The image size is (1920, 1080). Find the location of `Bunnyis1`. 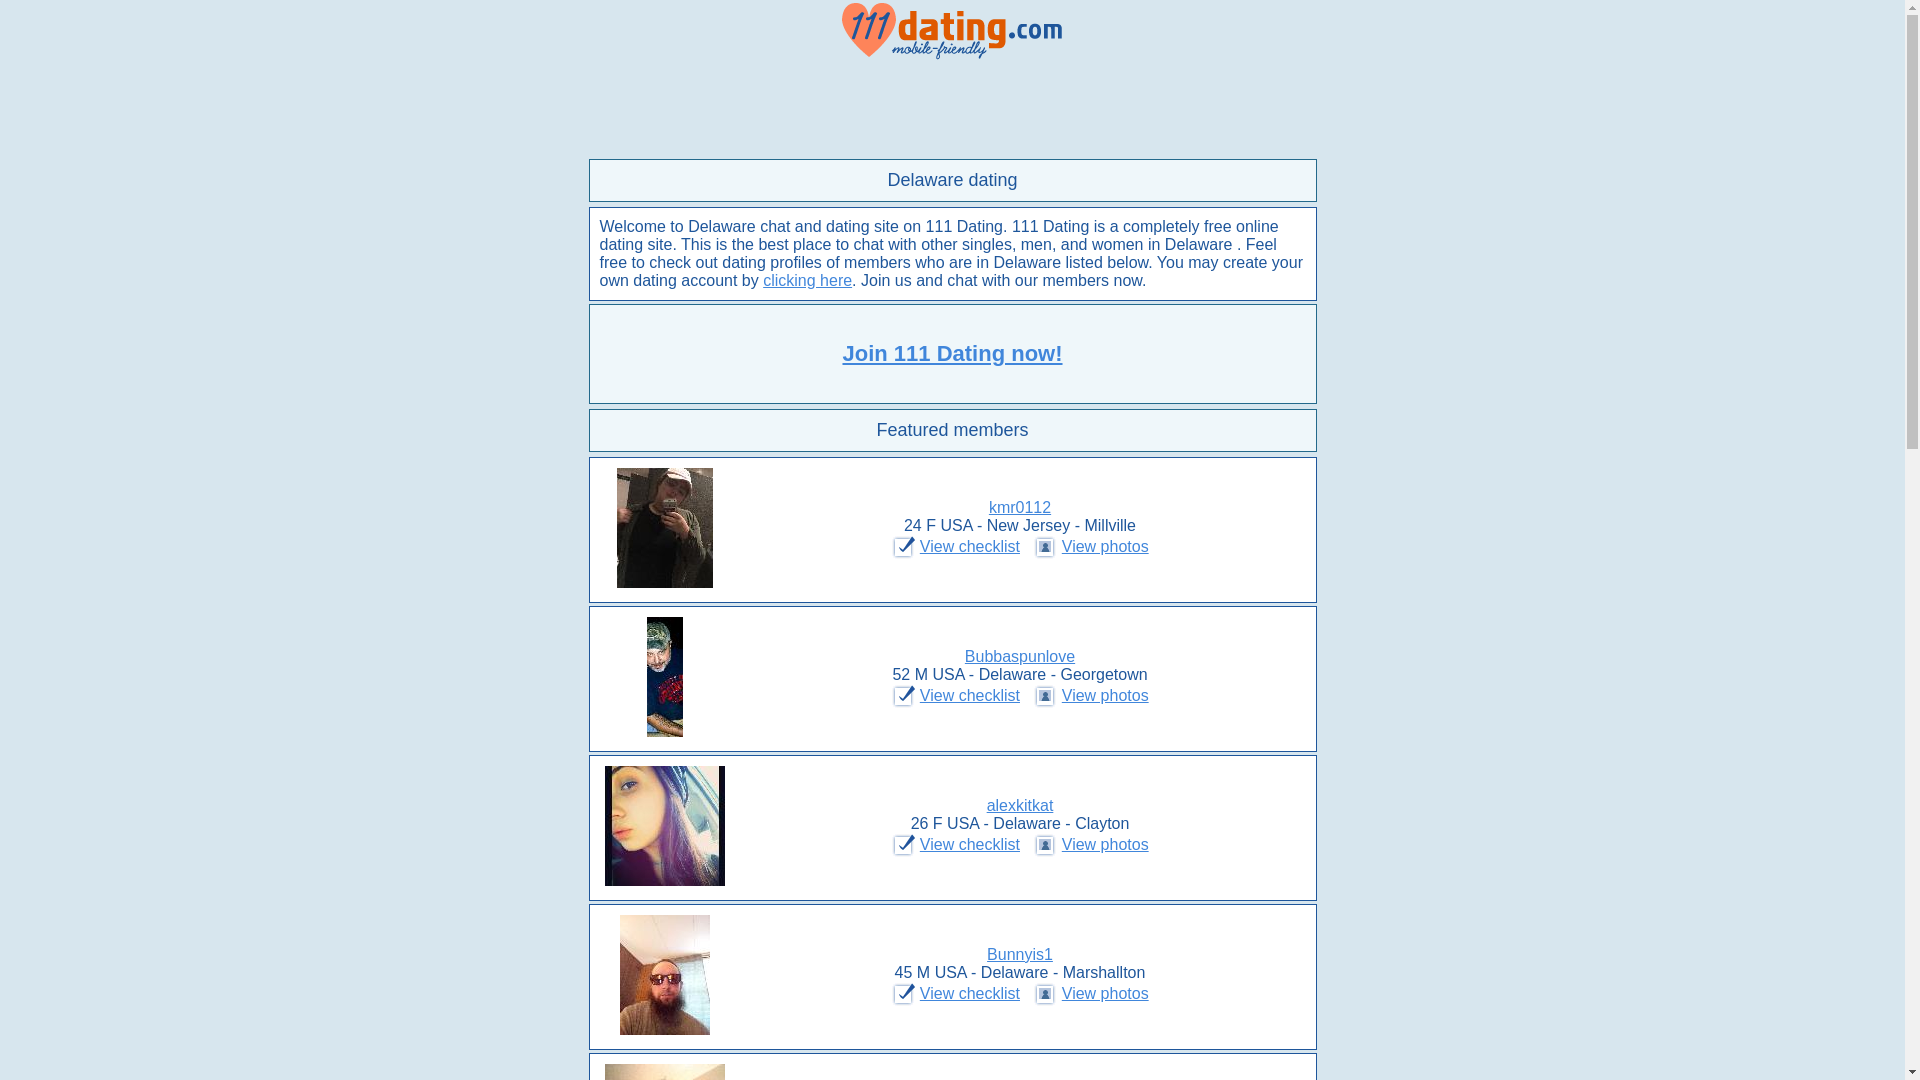

Bunnyis1 is located at coordinates (1020, 954).